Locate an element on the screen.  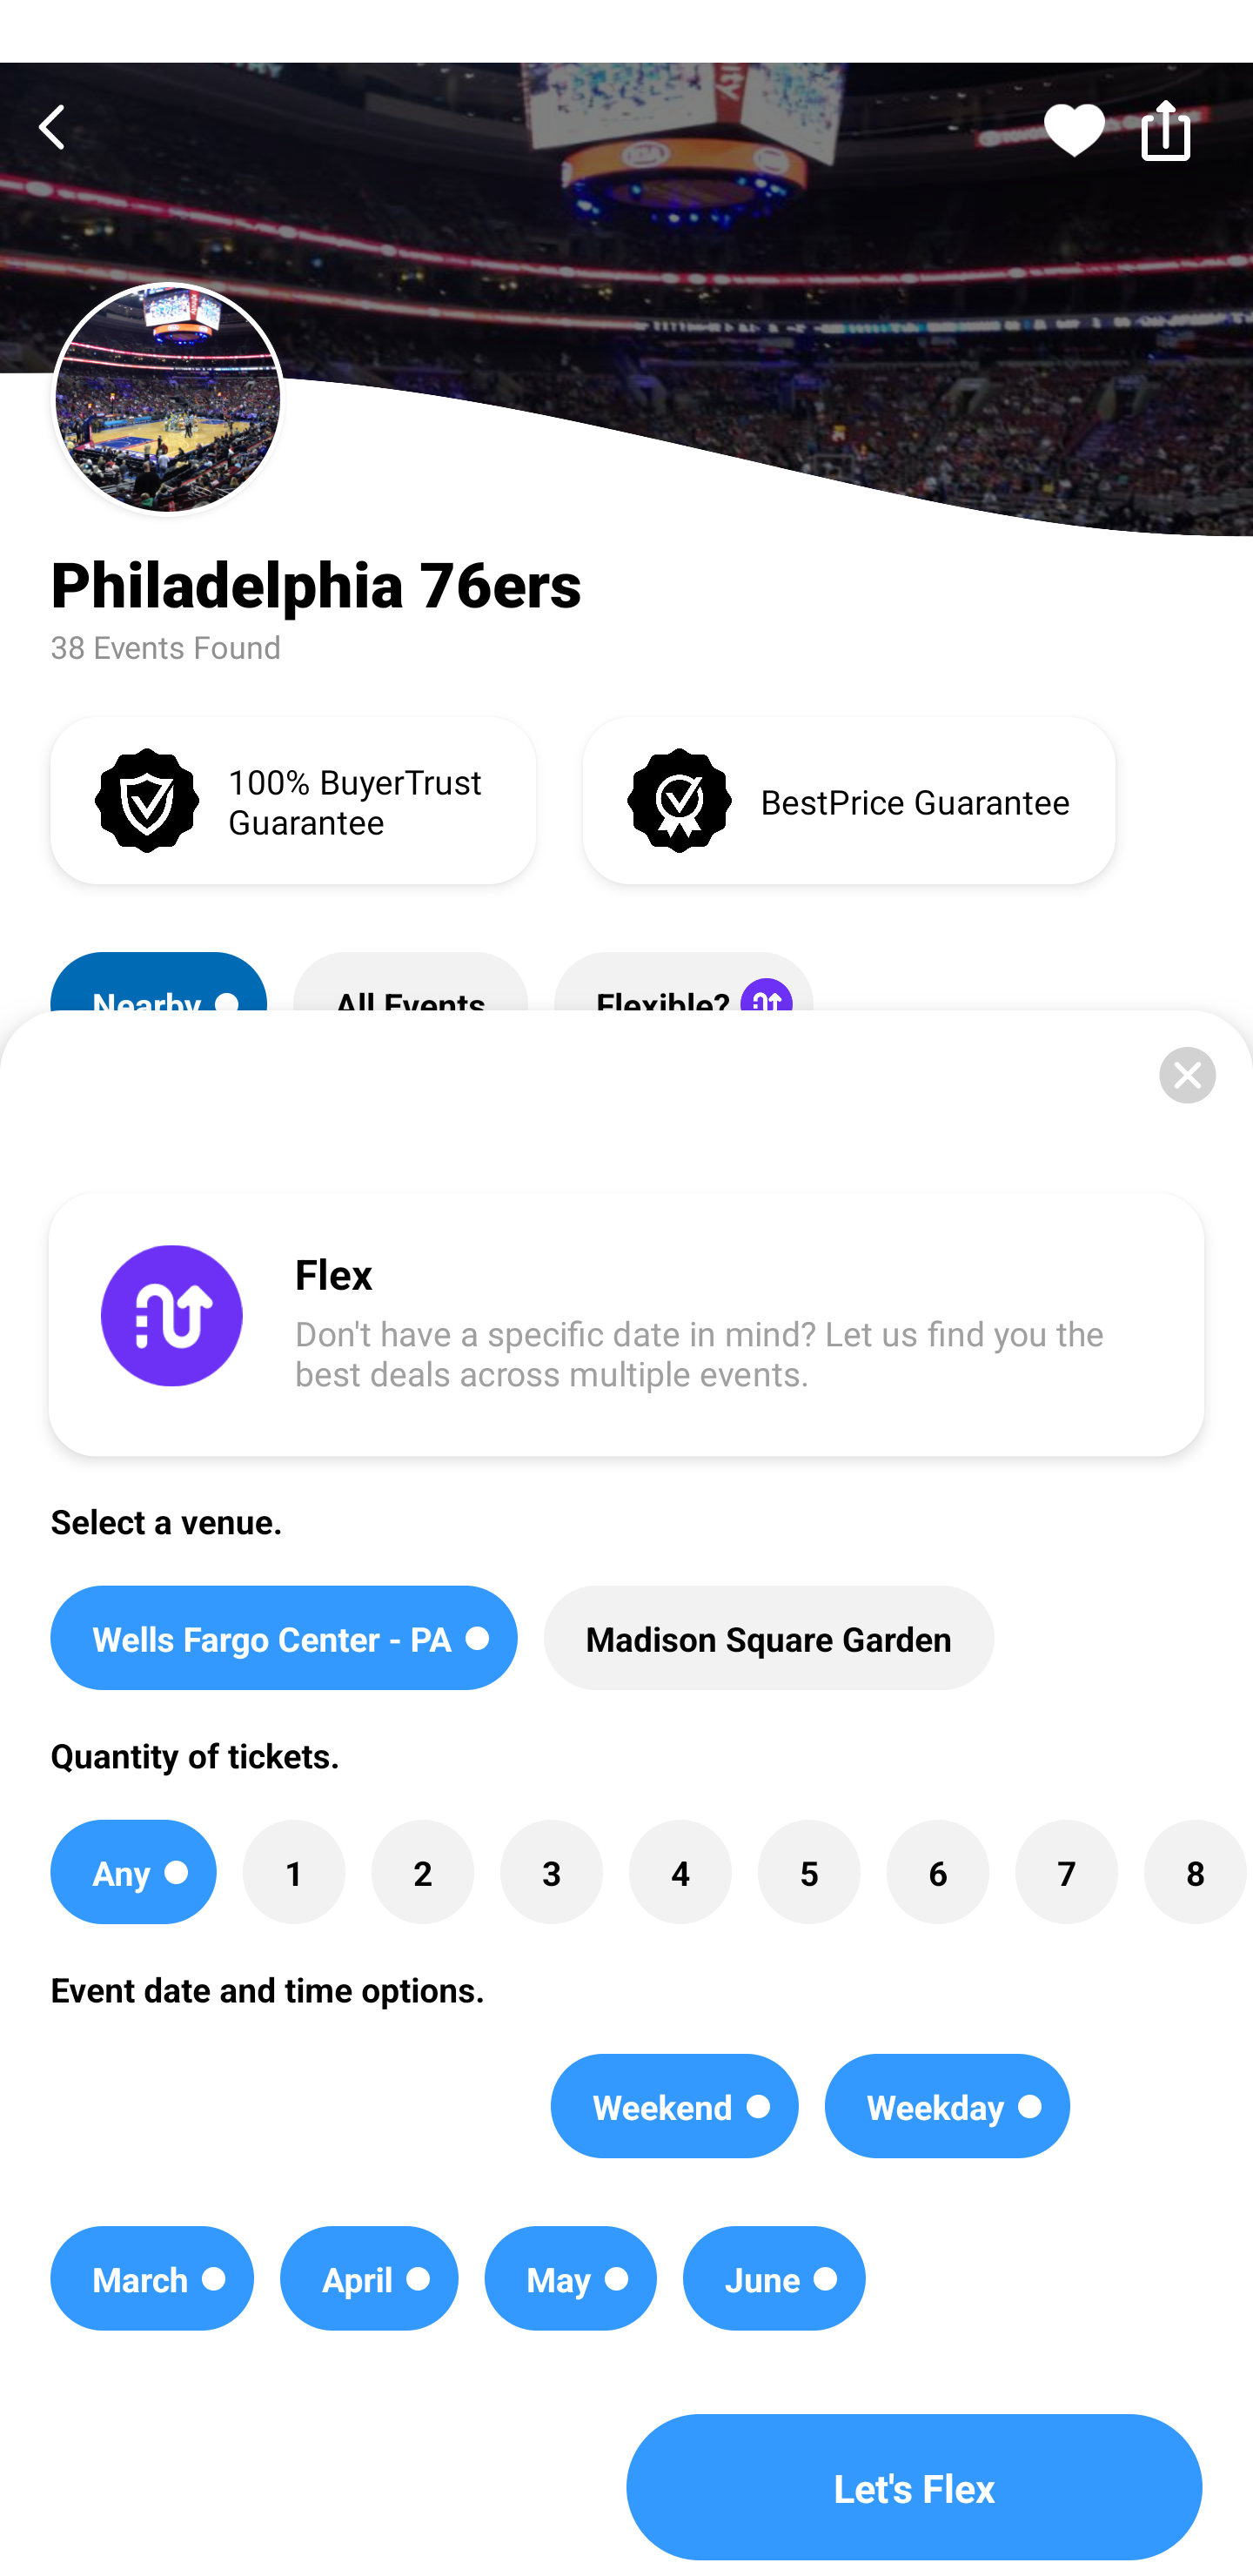
5 is located at coordinates (809, 1871).